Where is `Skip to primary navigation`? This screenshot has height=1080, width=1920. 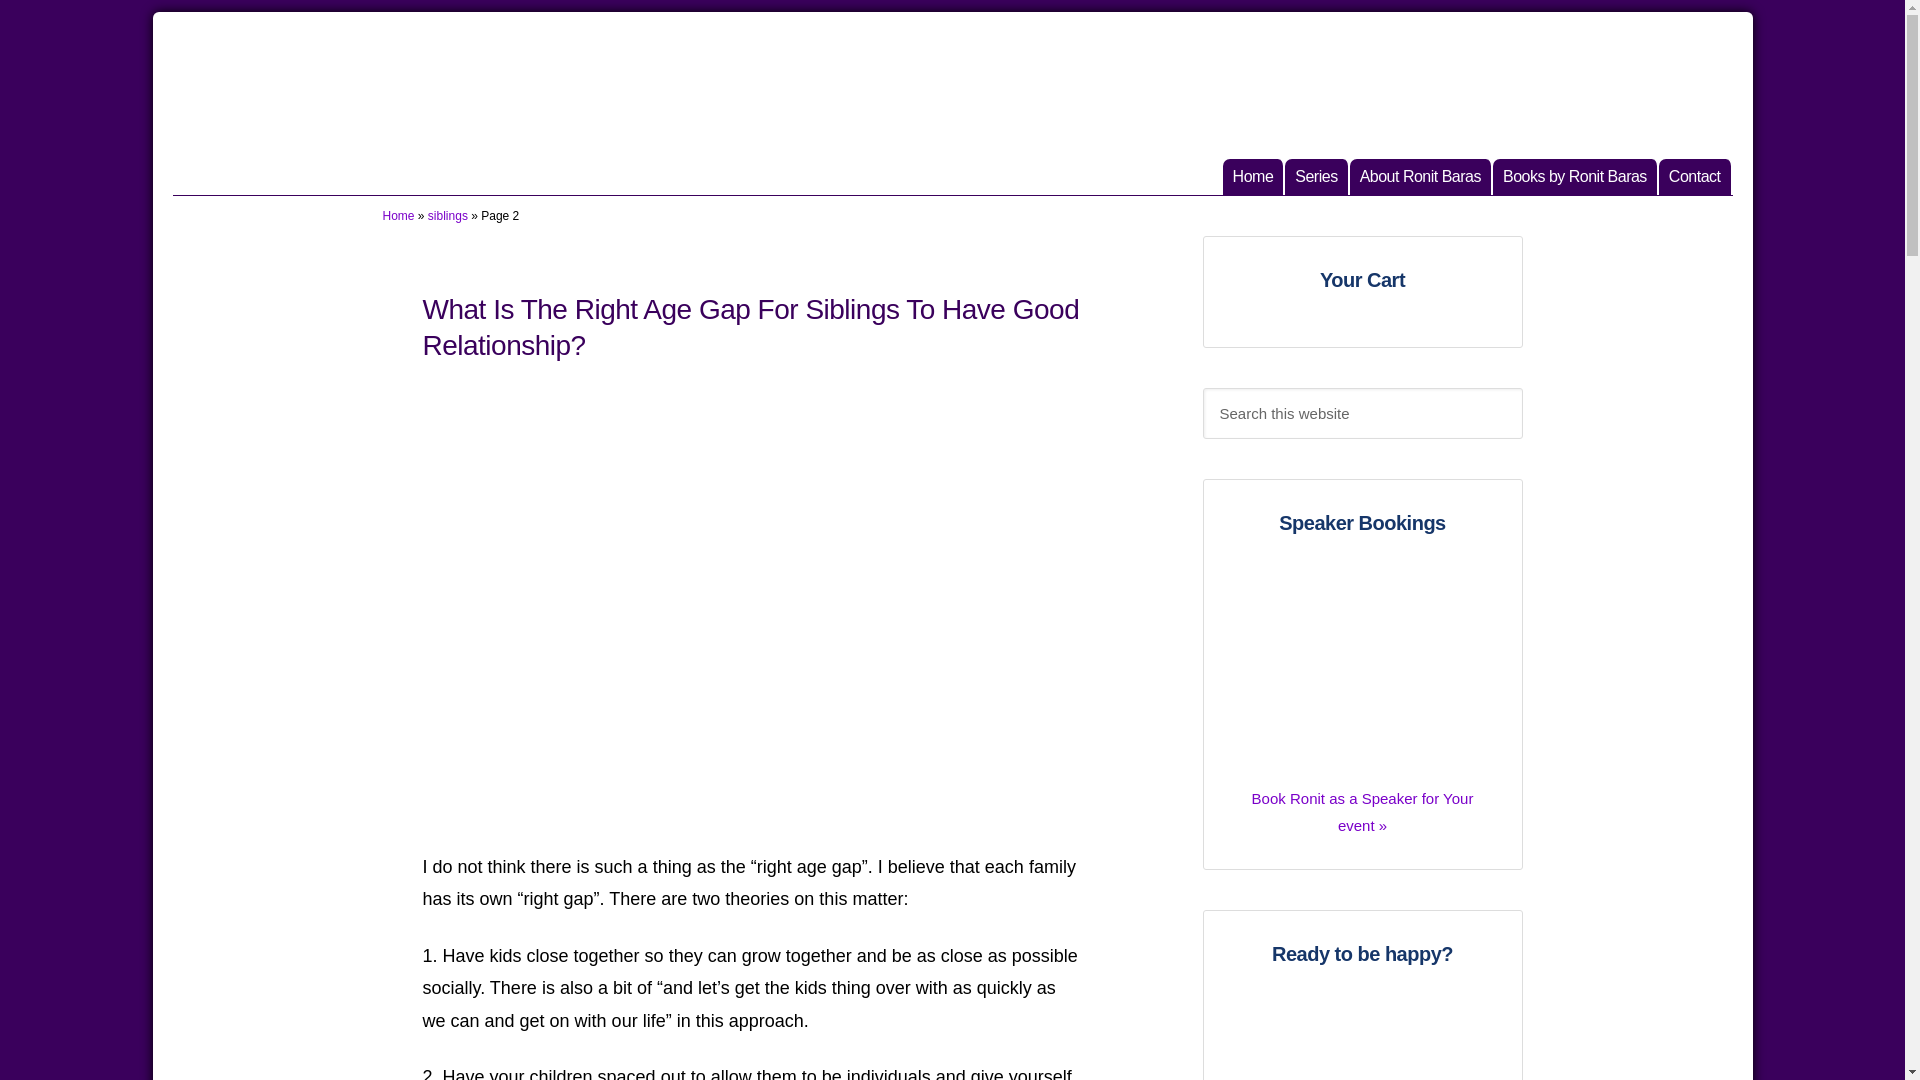 Skip to primary navigation is located at coordinates (448, 216).